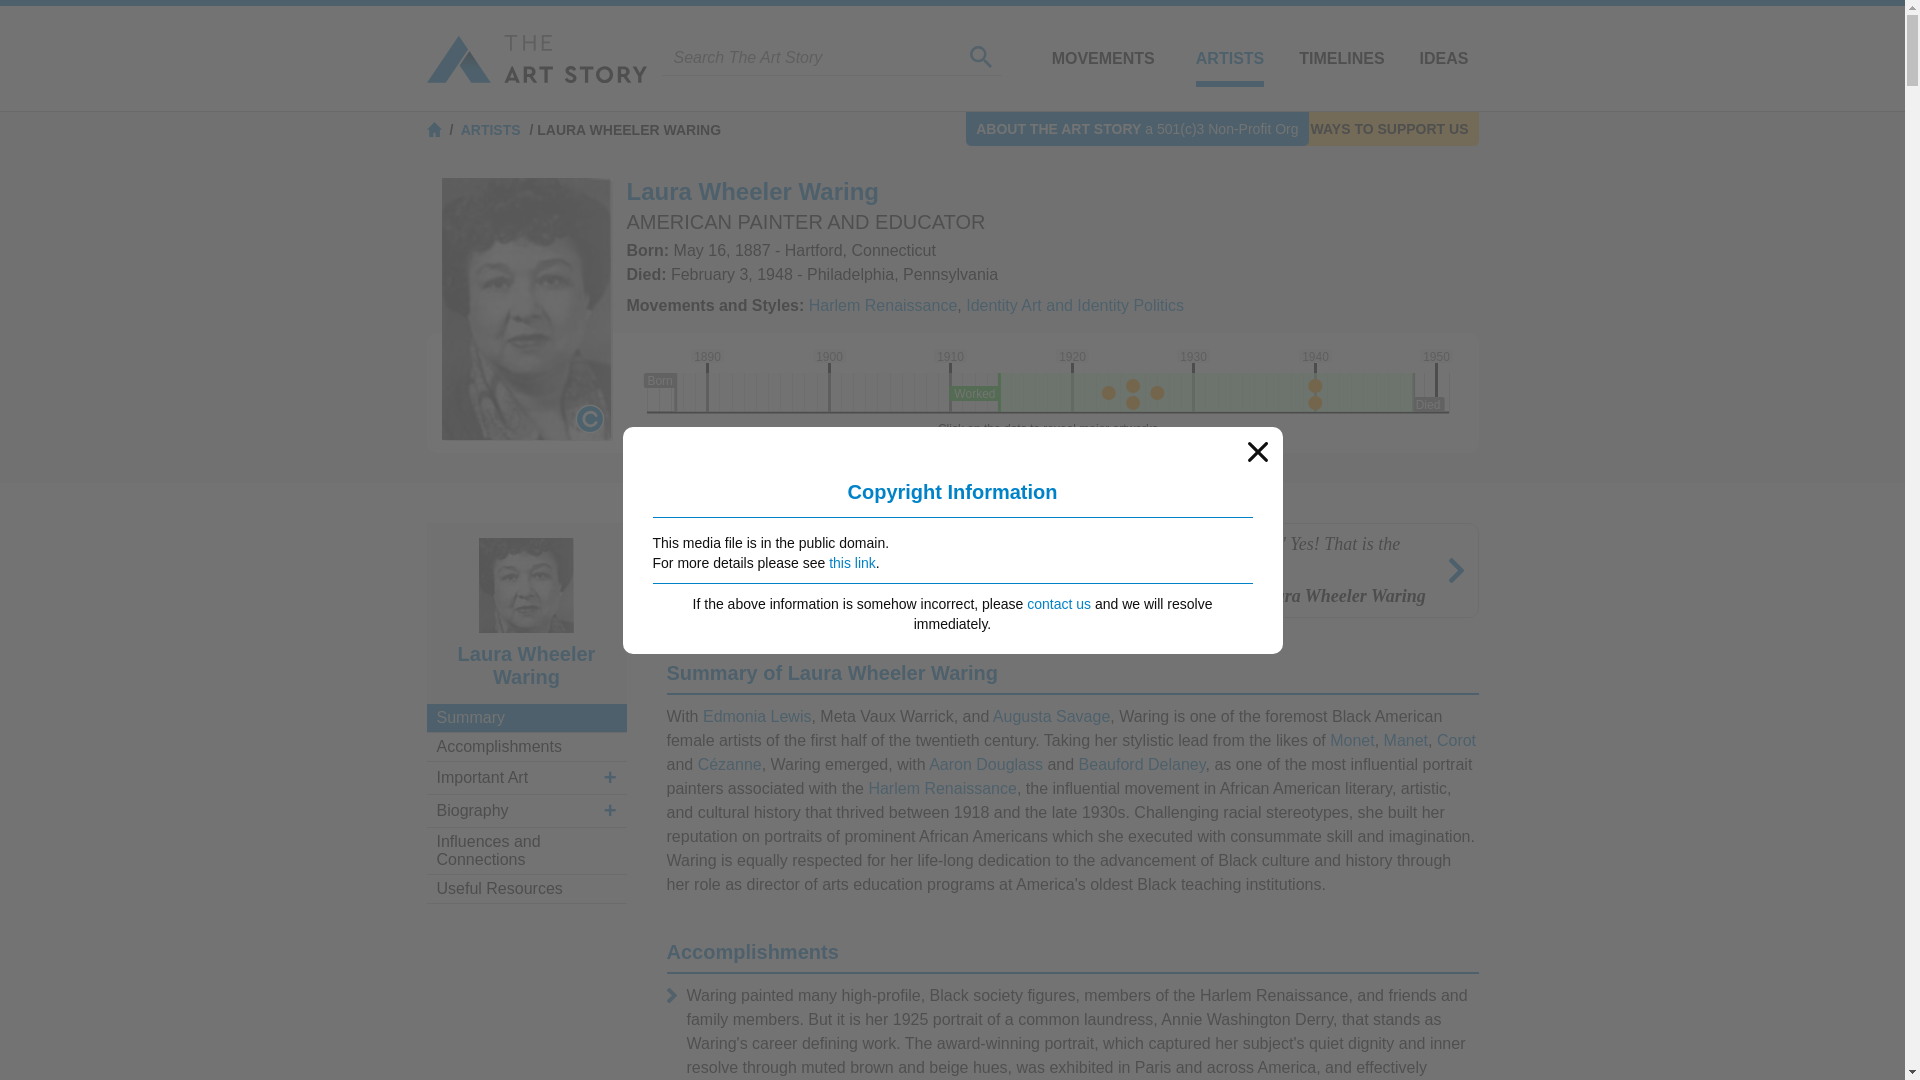  Describe the element at coordinates (1142, 764) in the screenshot. I see `Beauford Delaney` at that location.